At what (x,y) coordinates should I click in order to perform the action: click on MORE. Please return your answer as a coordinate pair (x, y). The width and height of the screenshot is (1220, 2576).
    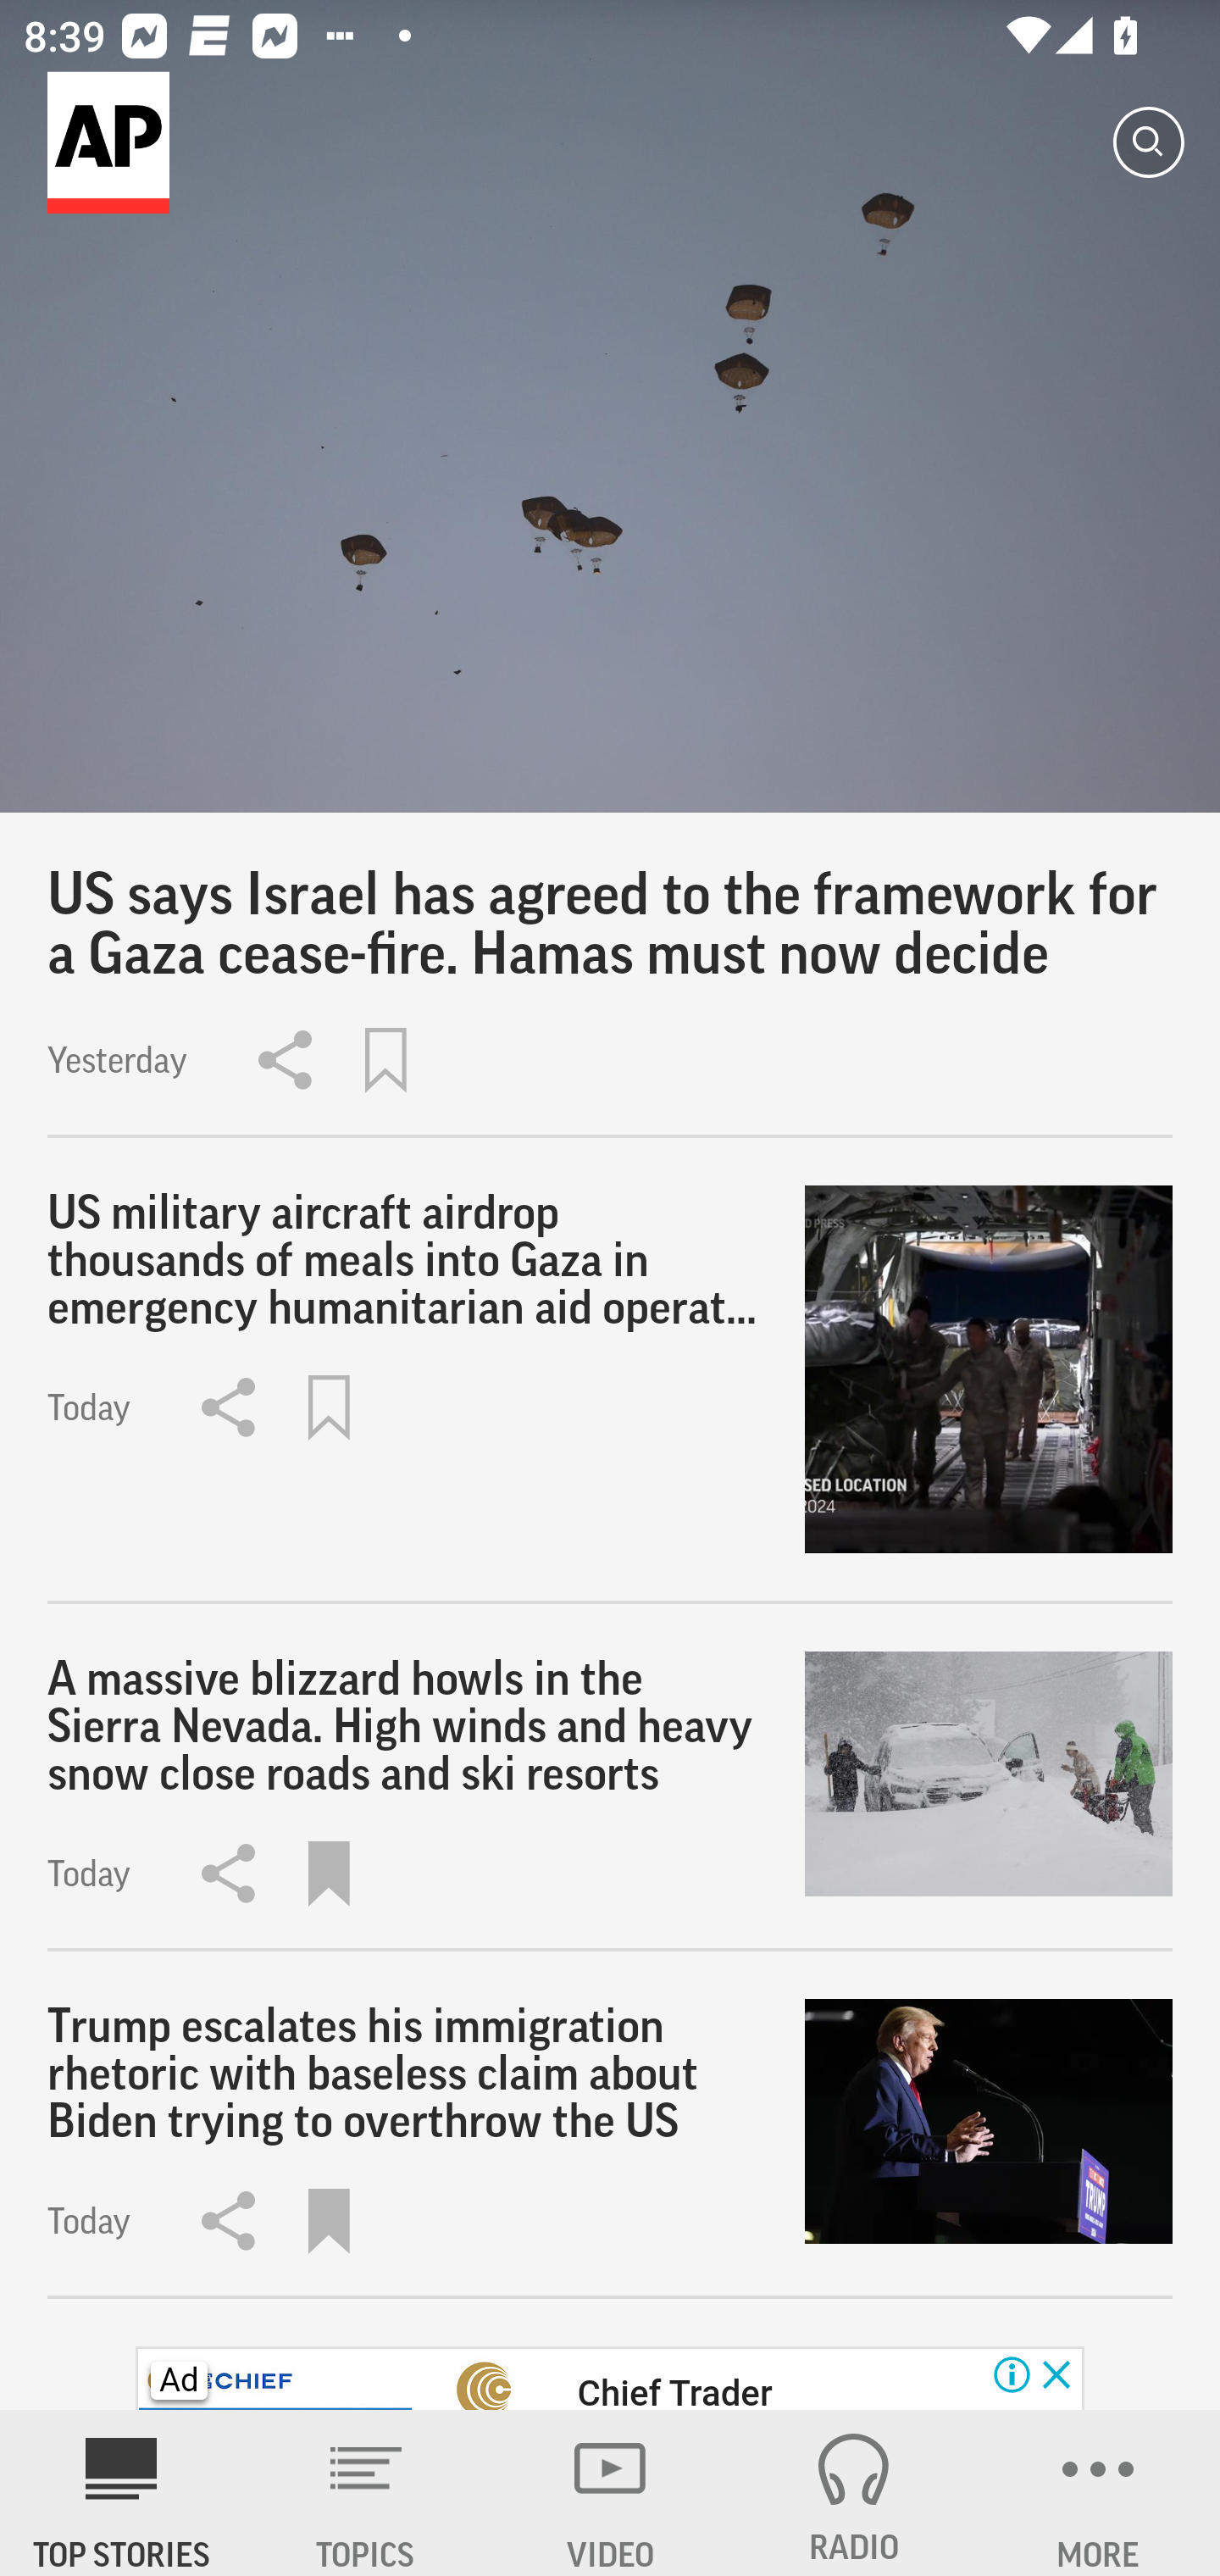
    Looking at the image, I should click on (1098, 2493).